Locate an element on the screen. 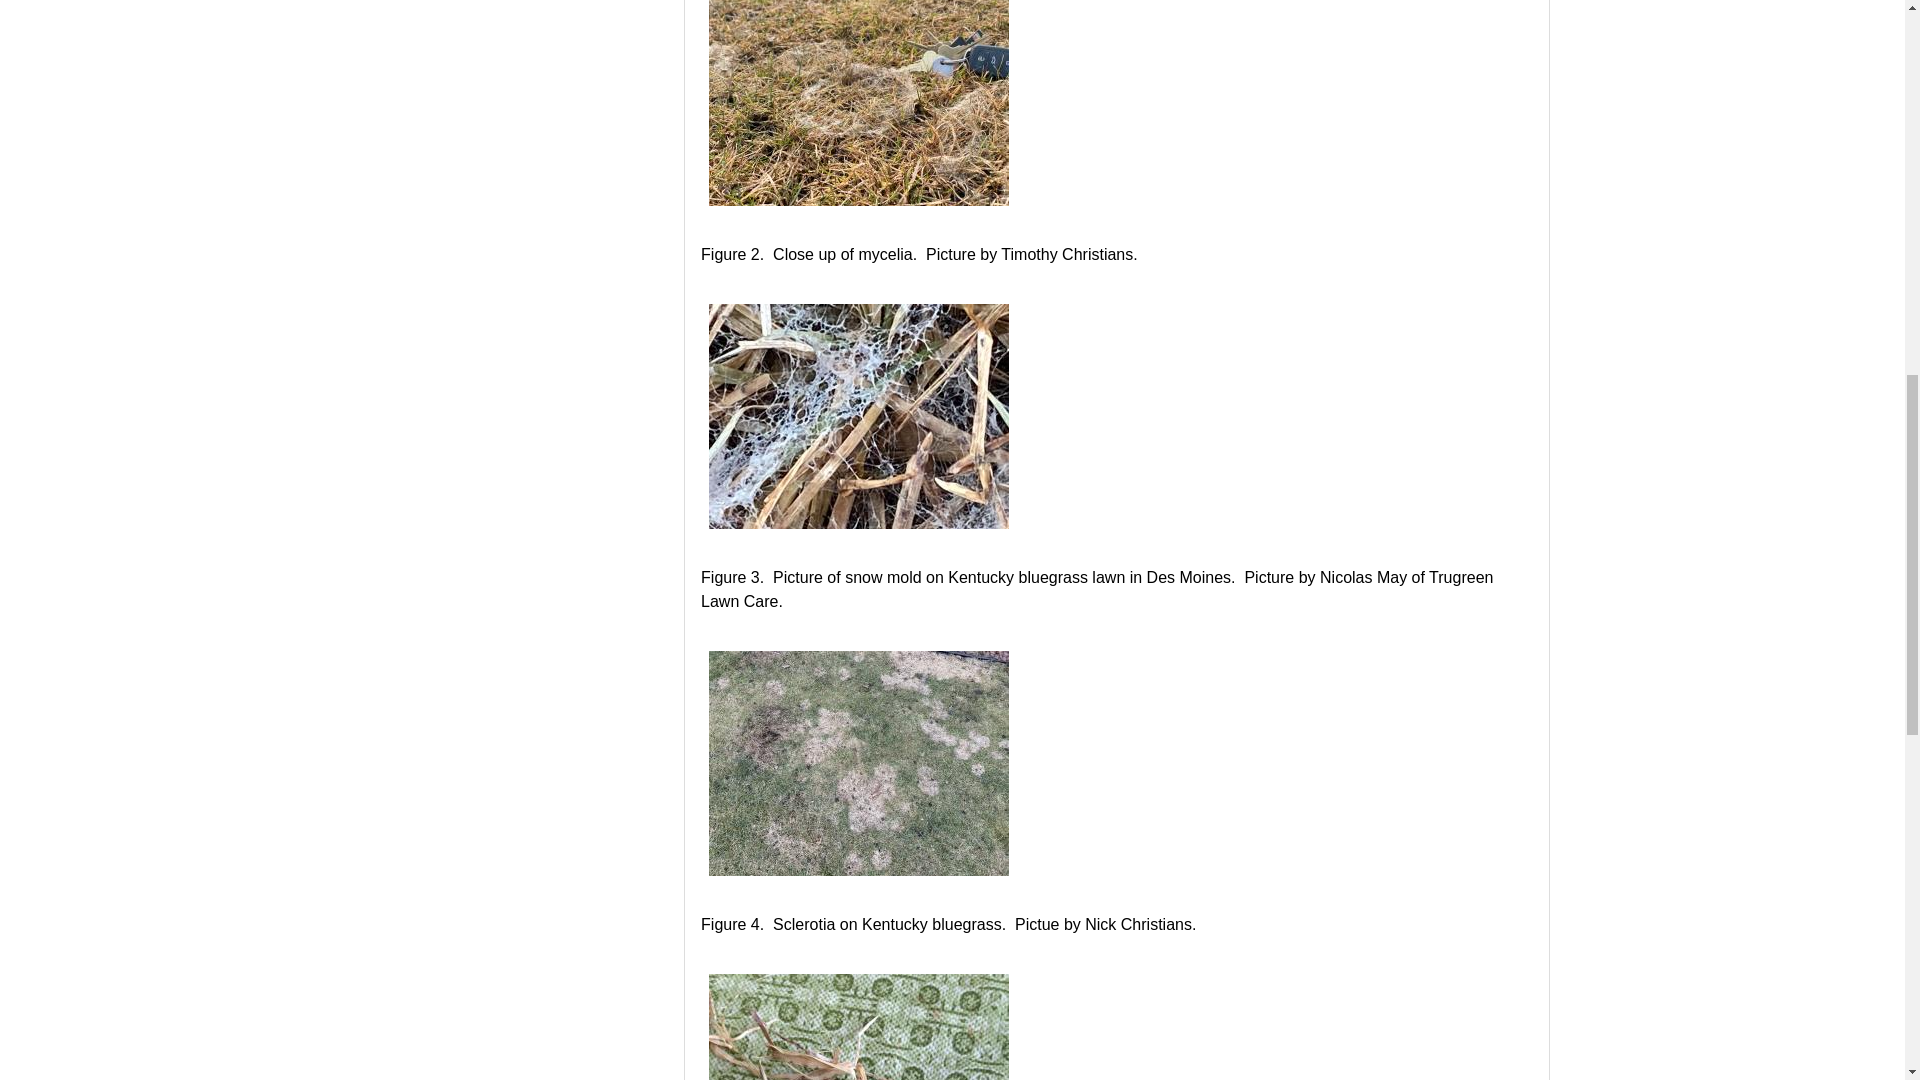  Close up of mycelia.  Picture by Timothy Christians is located at coordinates (858, 416).